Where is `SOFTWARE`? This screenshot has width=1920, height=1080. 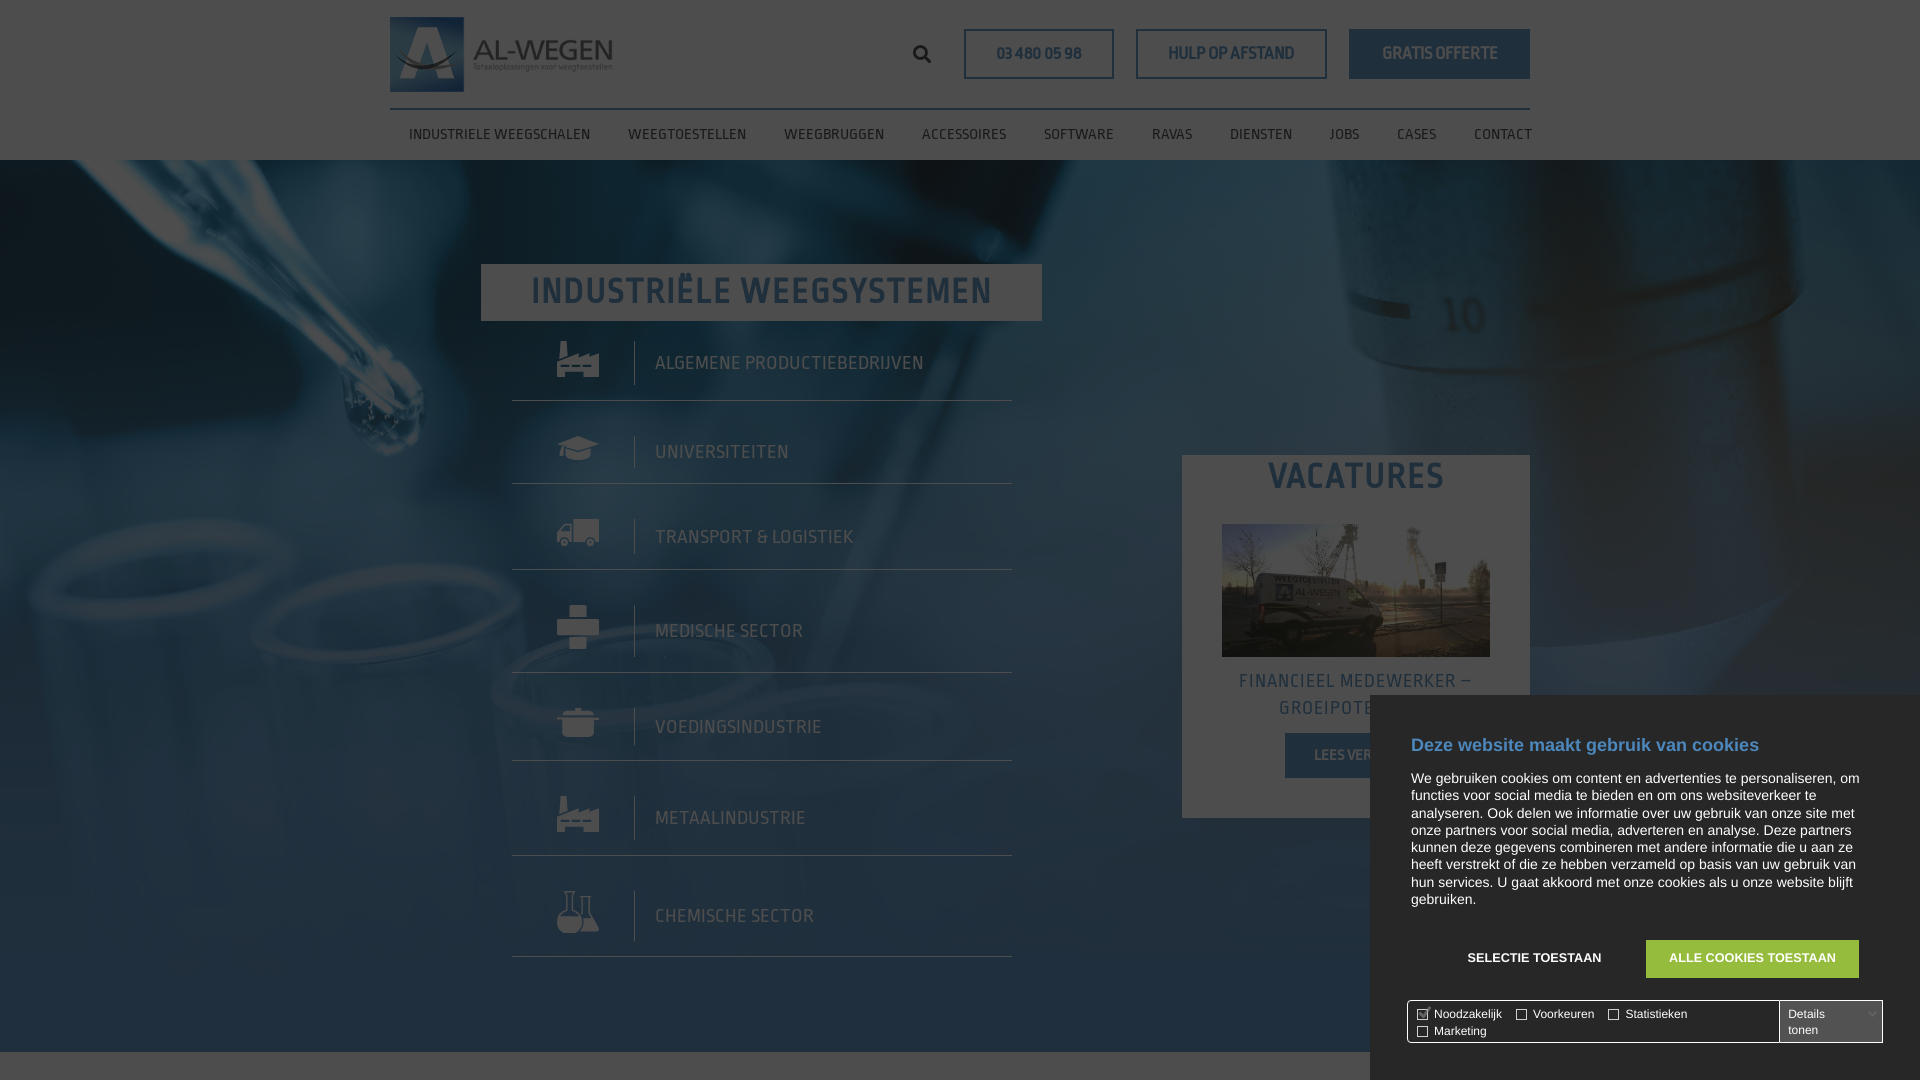 SOFTWARE is located at coordinates (1079, 135).